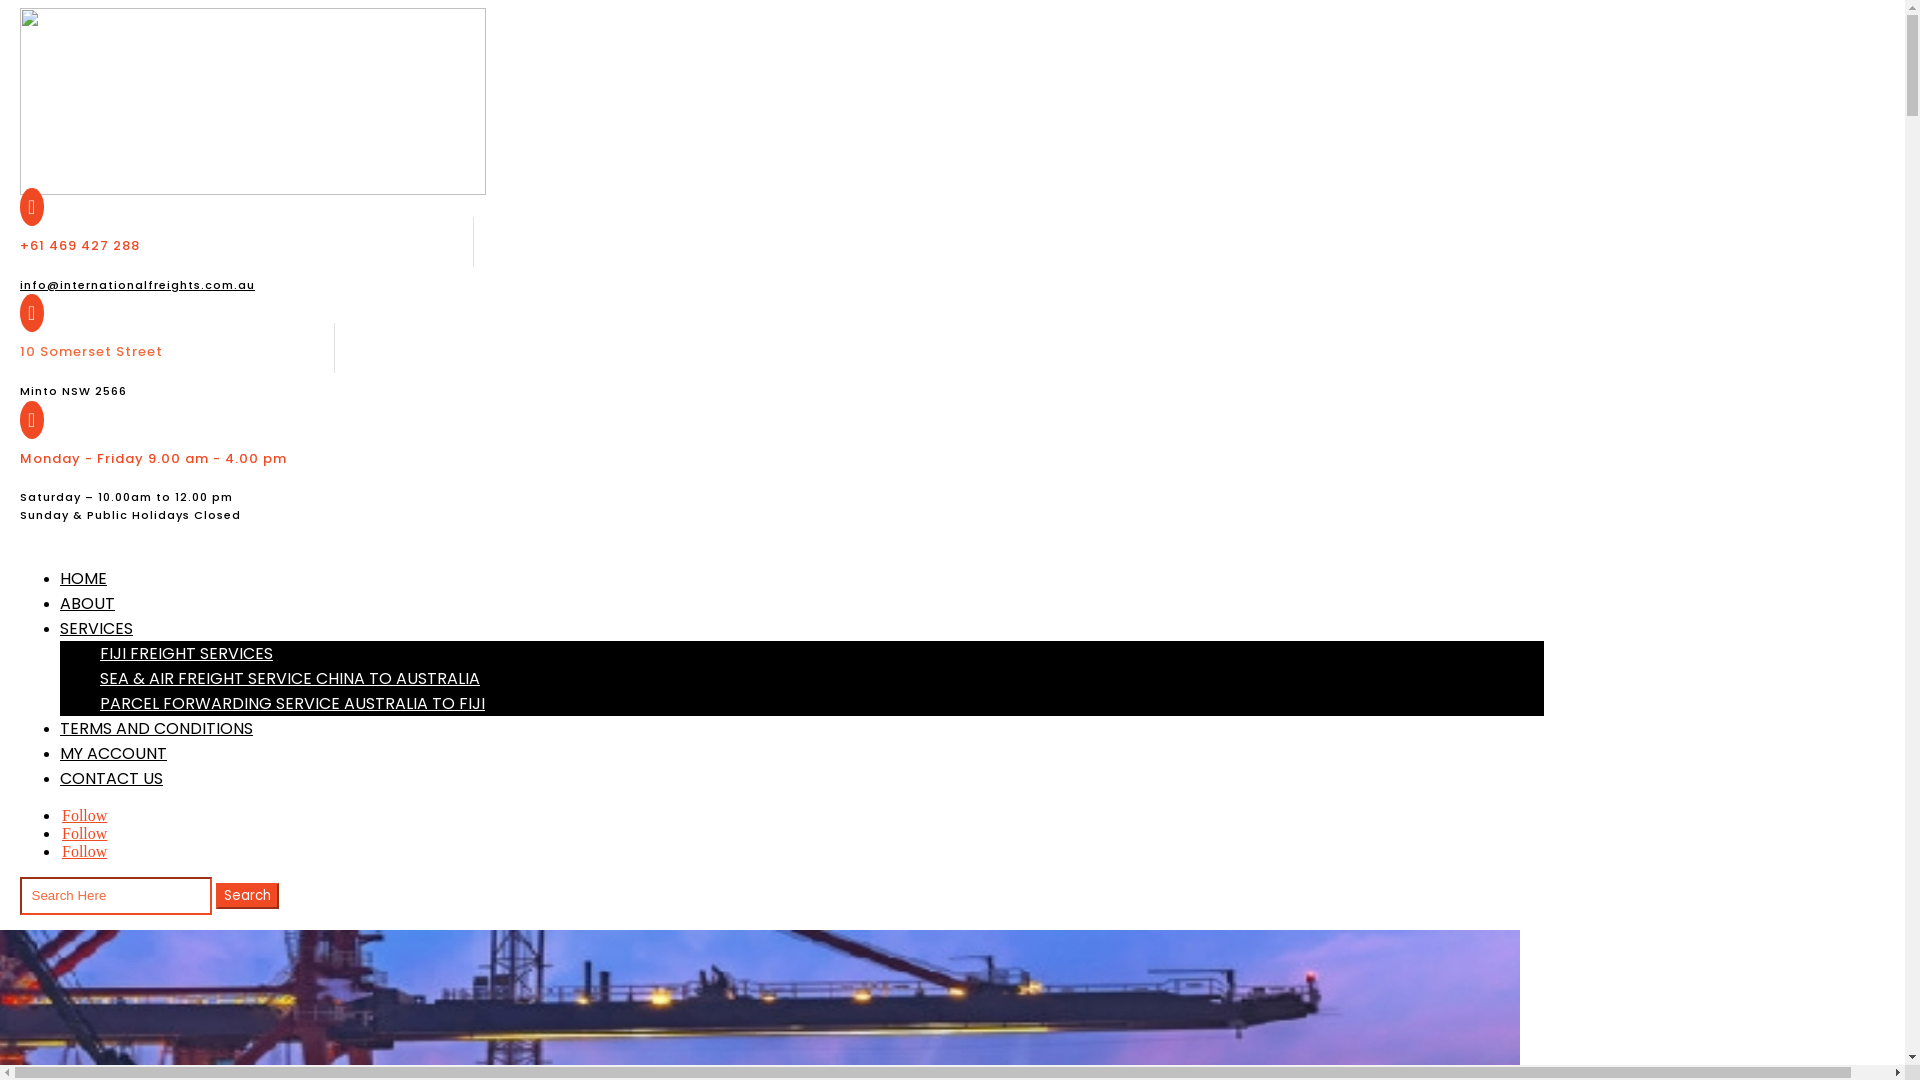  Describe the element at coordinates (138, 285) in the screenshot. I see `info@internationalfreights.com.au` at that location.